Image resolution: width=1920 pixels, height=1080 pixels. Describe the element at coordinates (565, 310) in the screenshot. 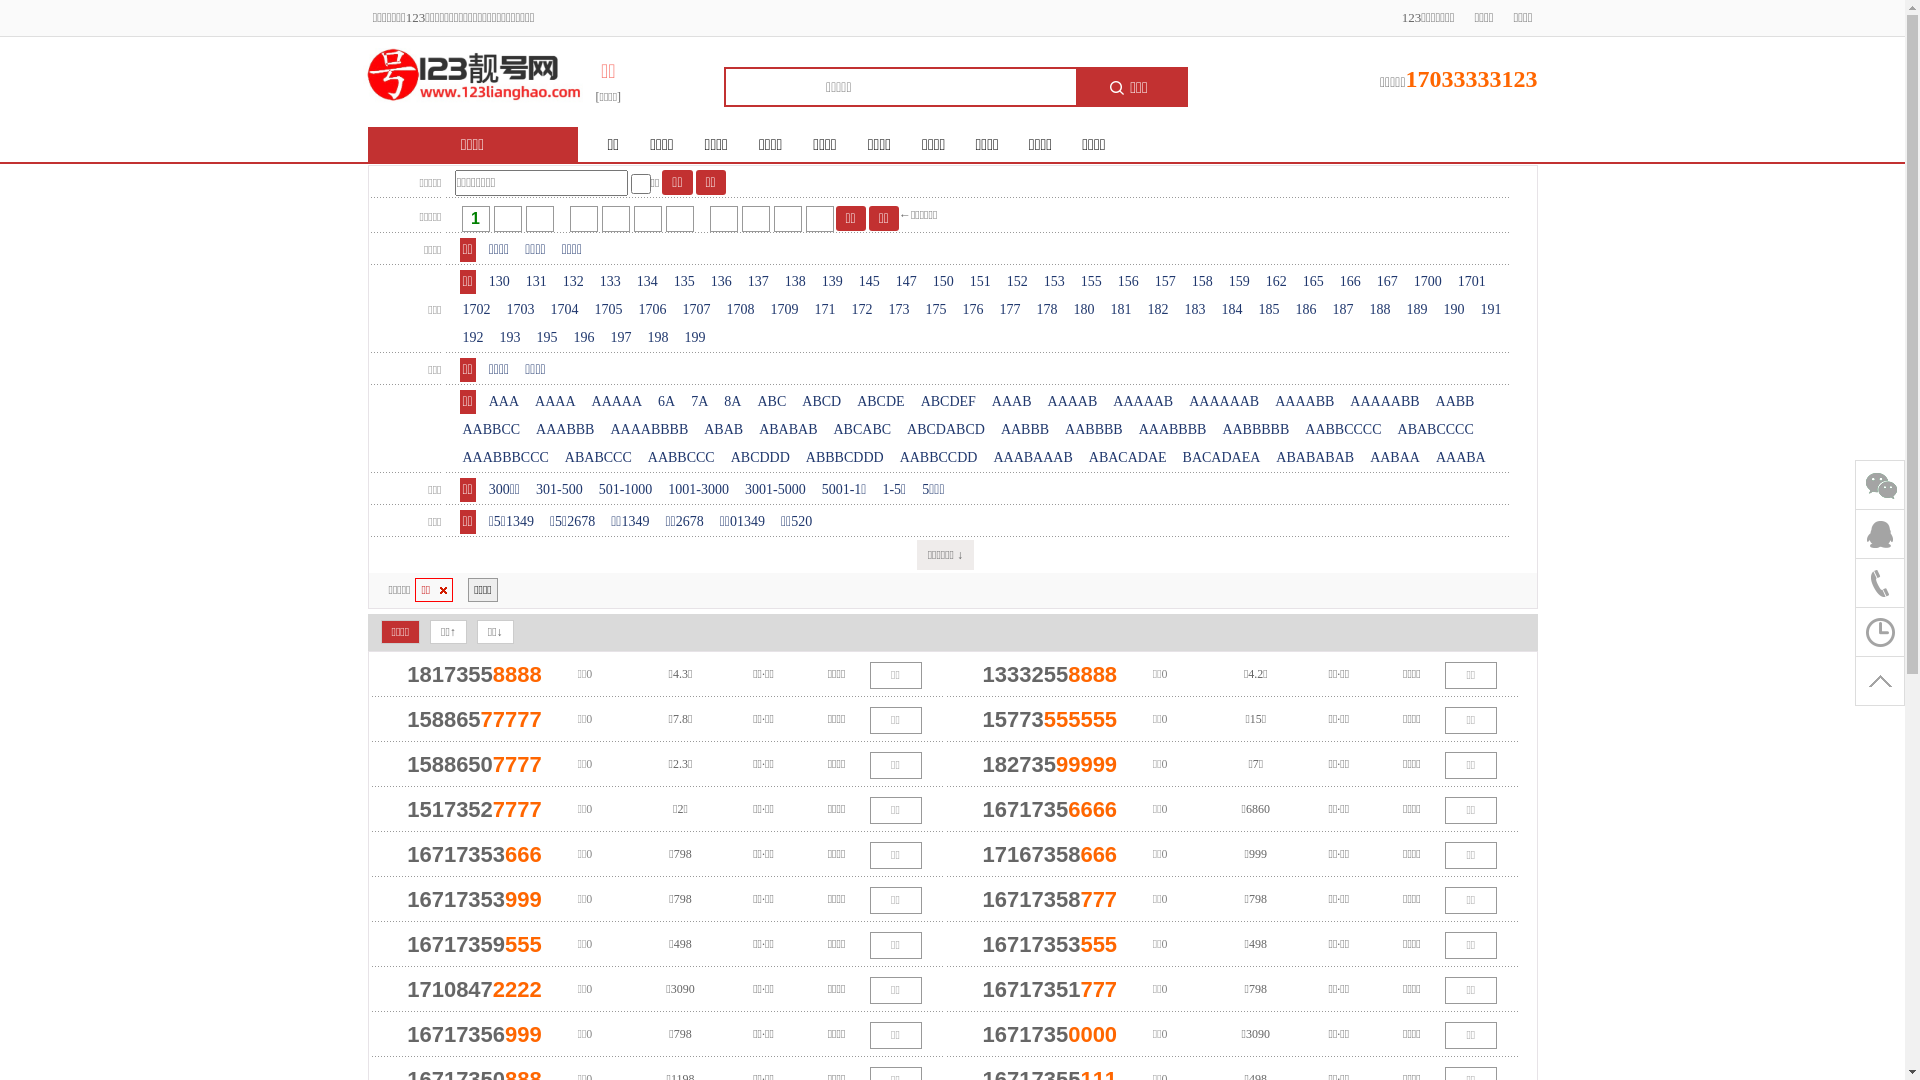

I see `1704` at that location.